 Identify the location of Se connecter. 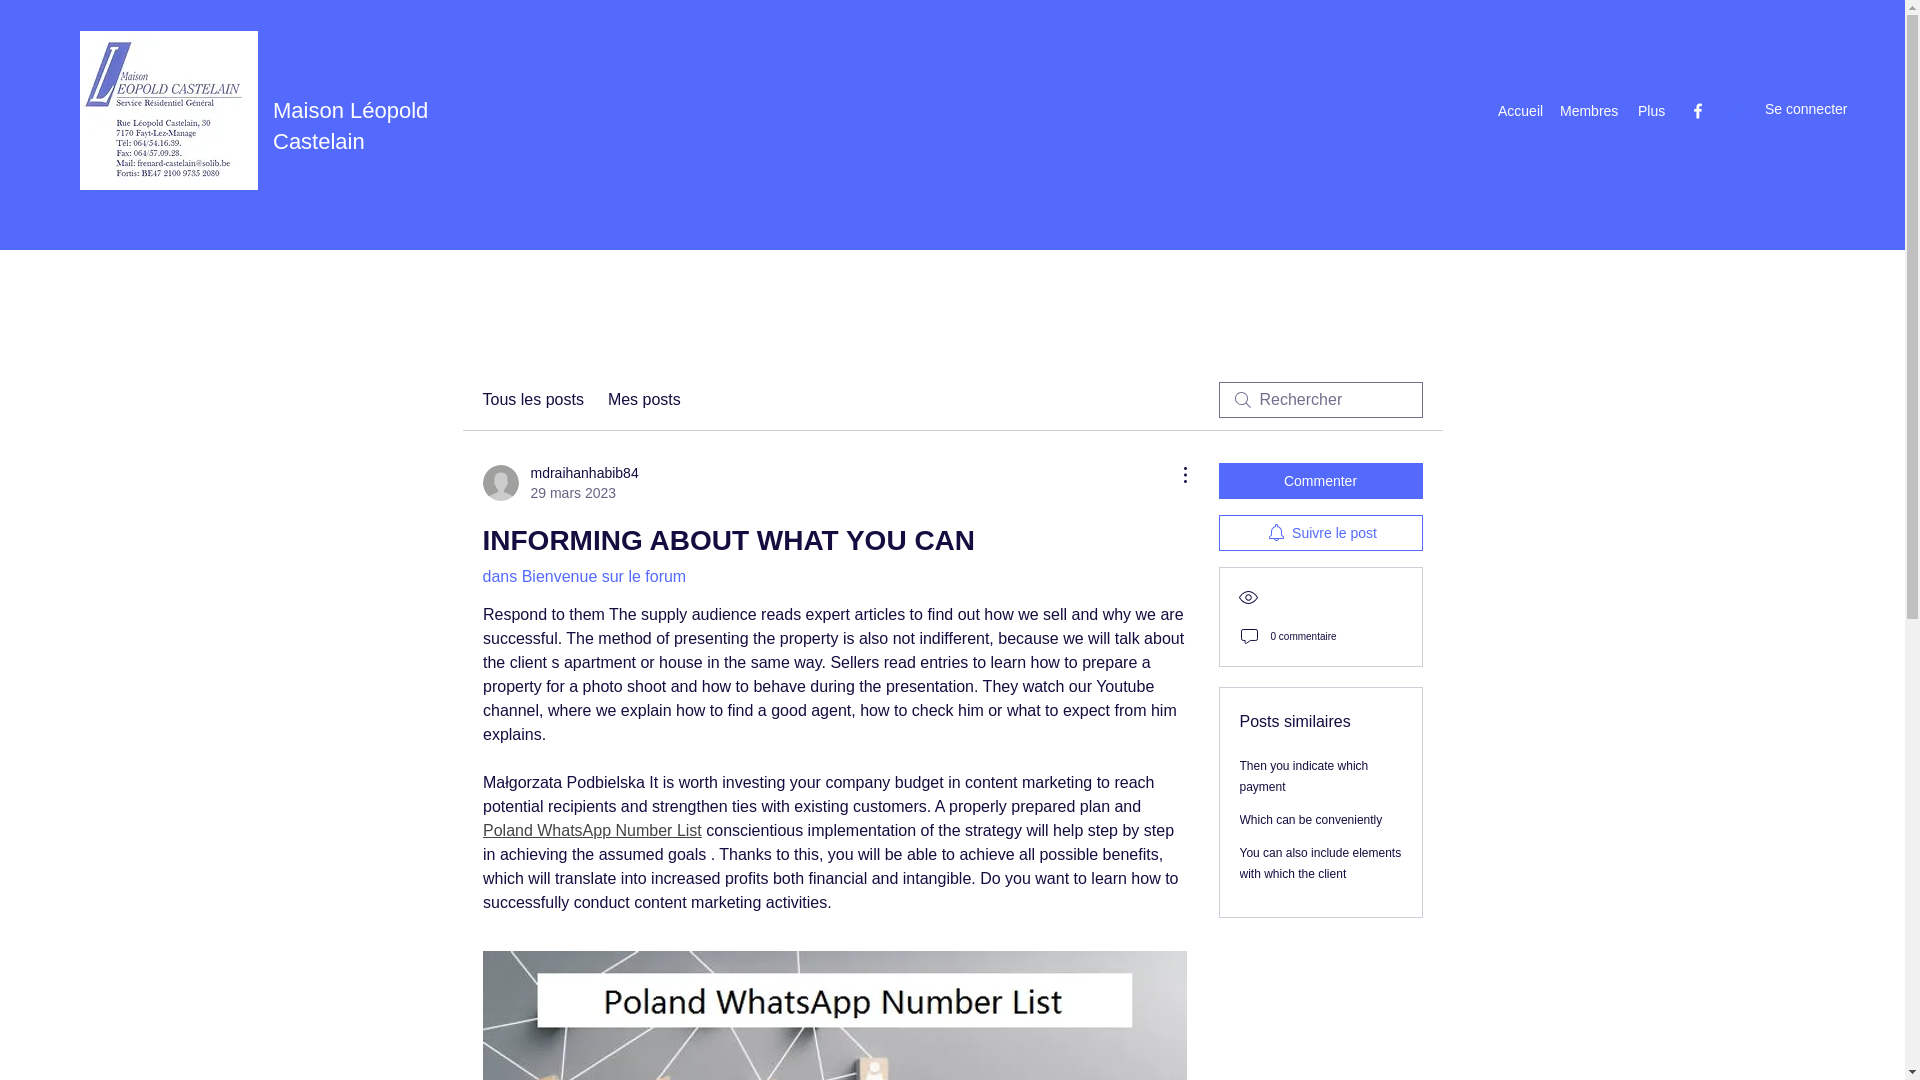
(1770, 109).